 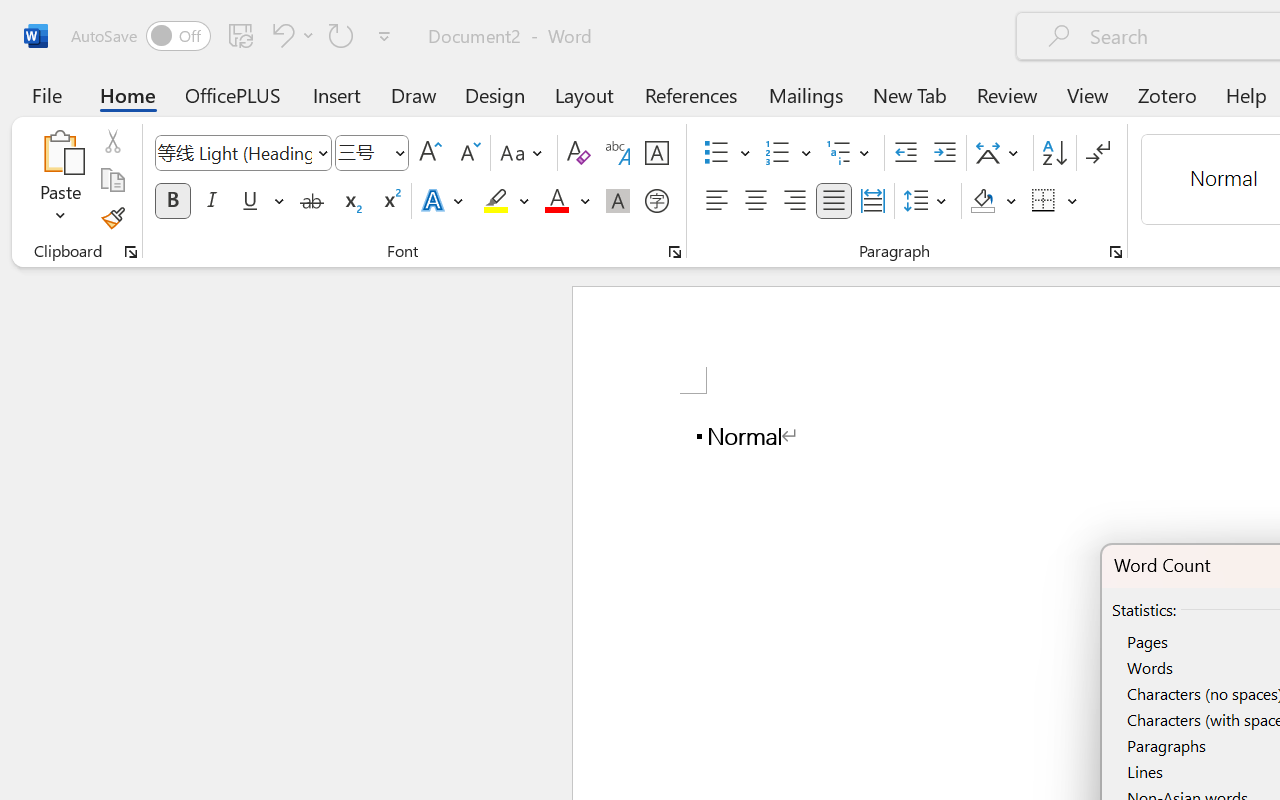 What do you see at coordinates (60, 152) in the screenshot?
I see `Paste` at bounding box center [60, 152].